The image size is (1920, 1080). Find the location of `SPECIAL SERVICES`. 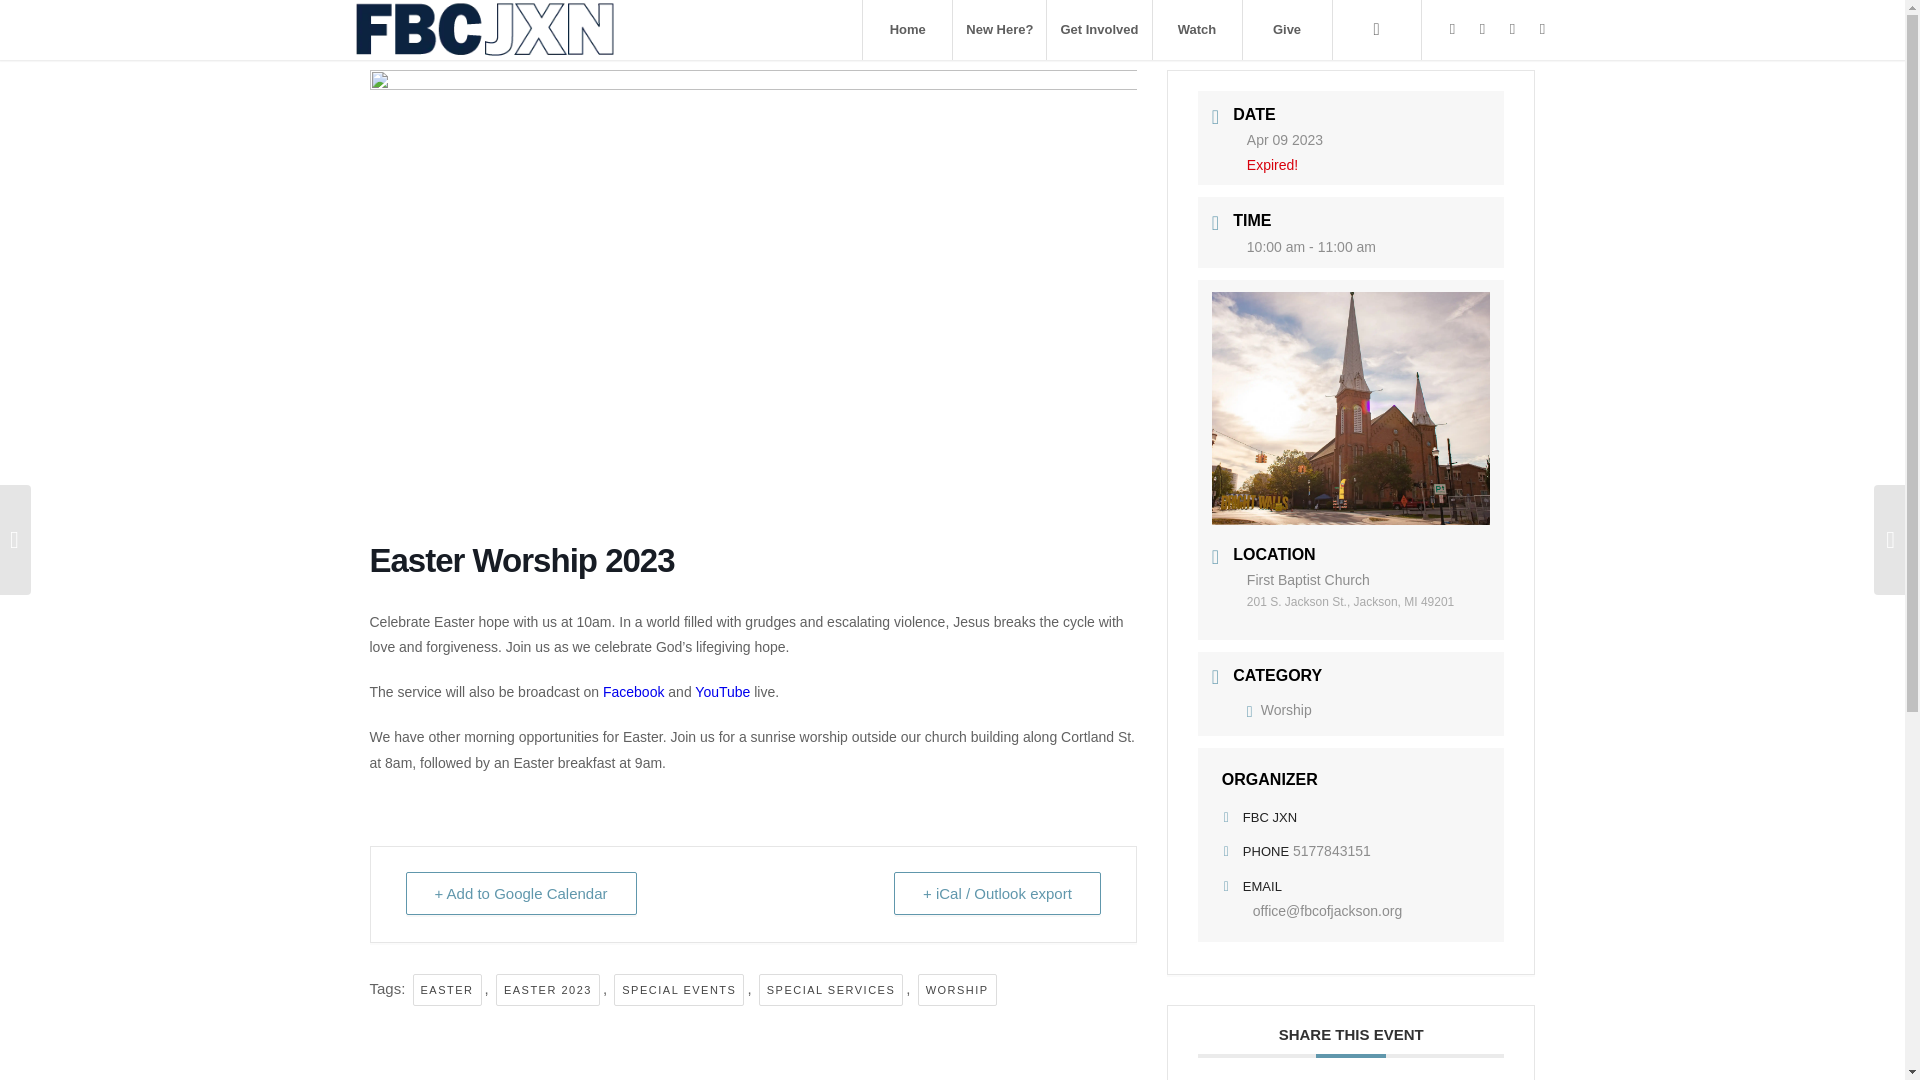

SPECIAL SERVICES is located at coordinates (831, 990).